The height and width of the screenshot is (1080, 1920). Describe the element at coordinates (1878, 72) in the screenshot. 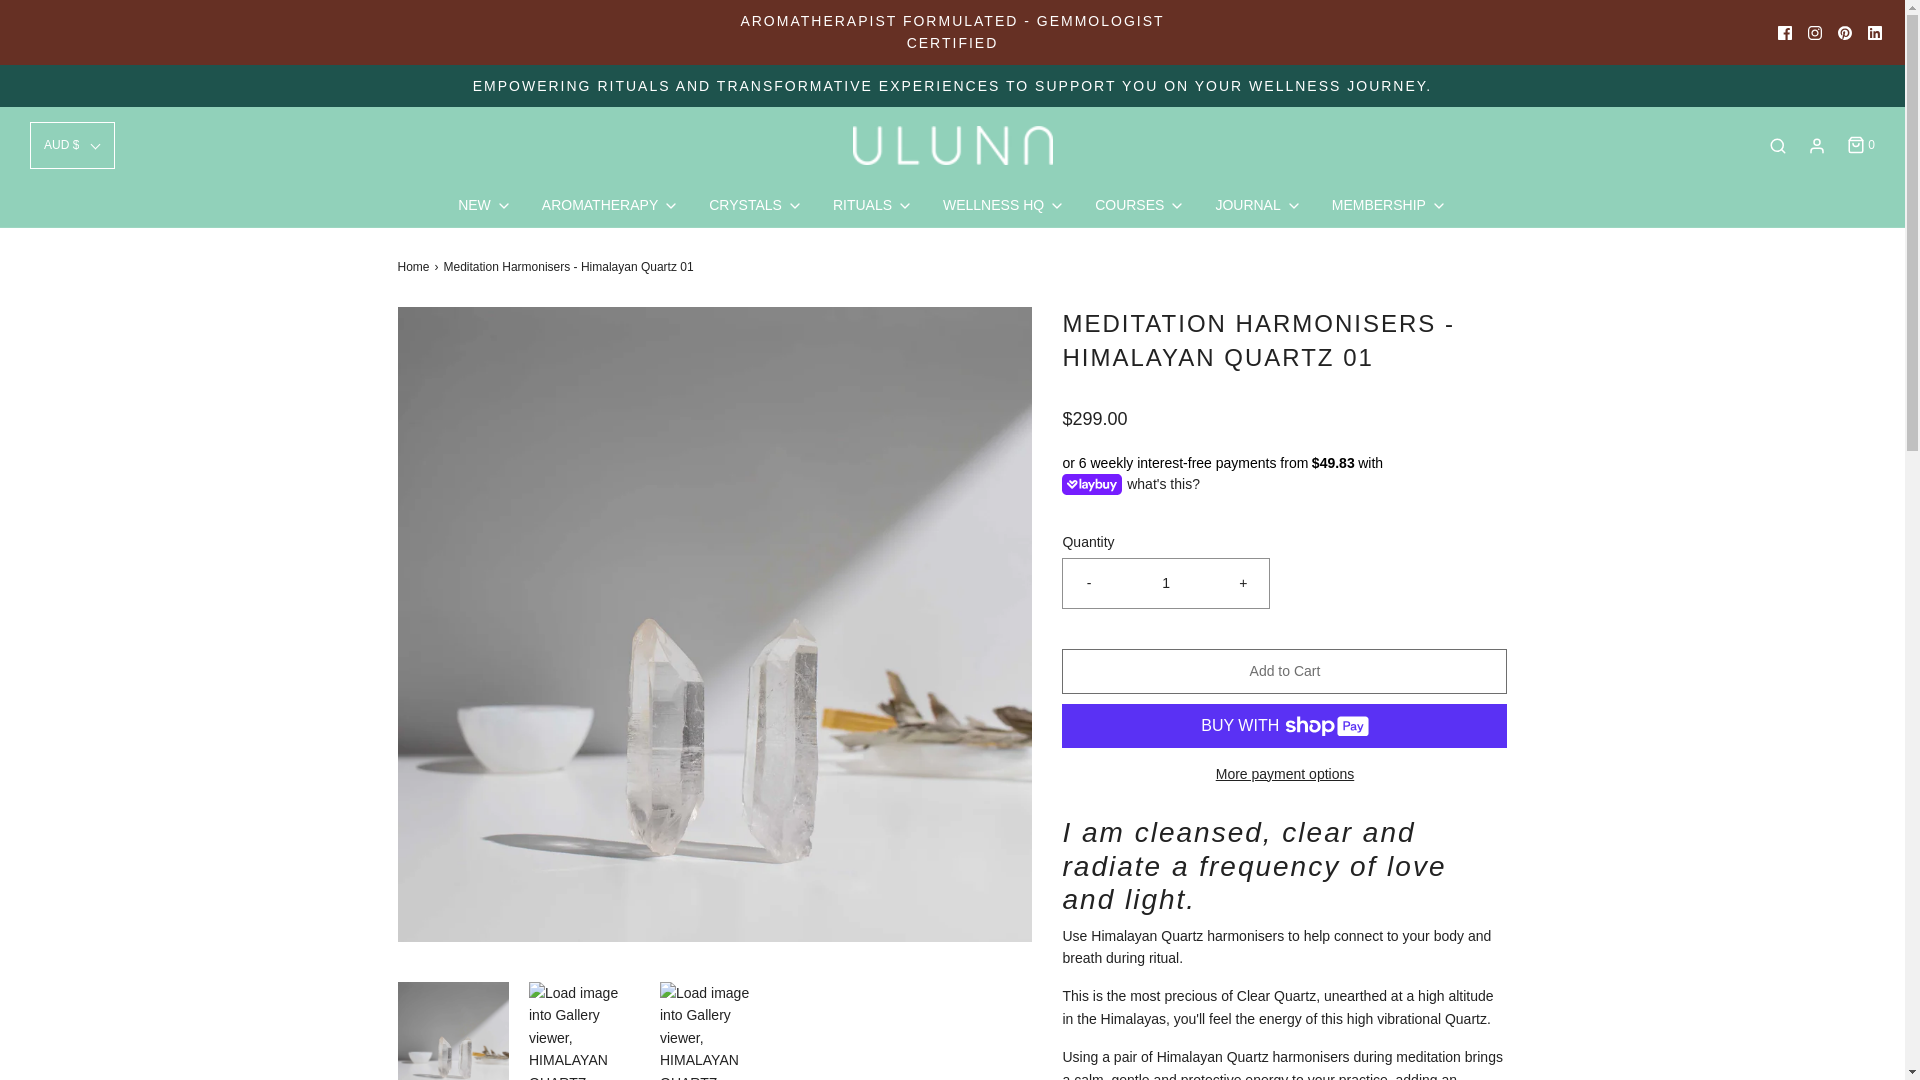

I see `Search` at that location.